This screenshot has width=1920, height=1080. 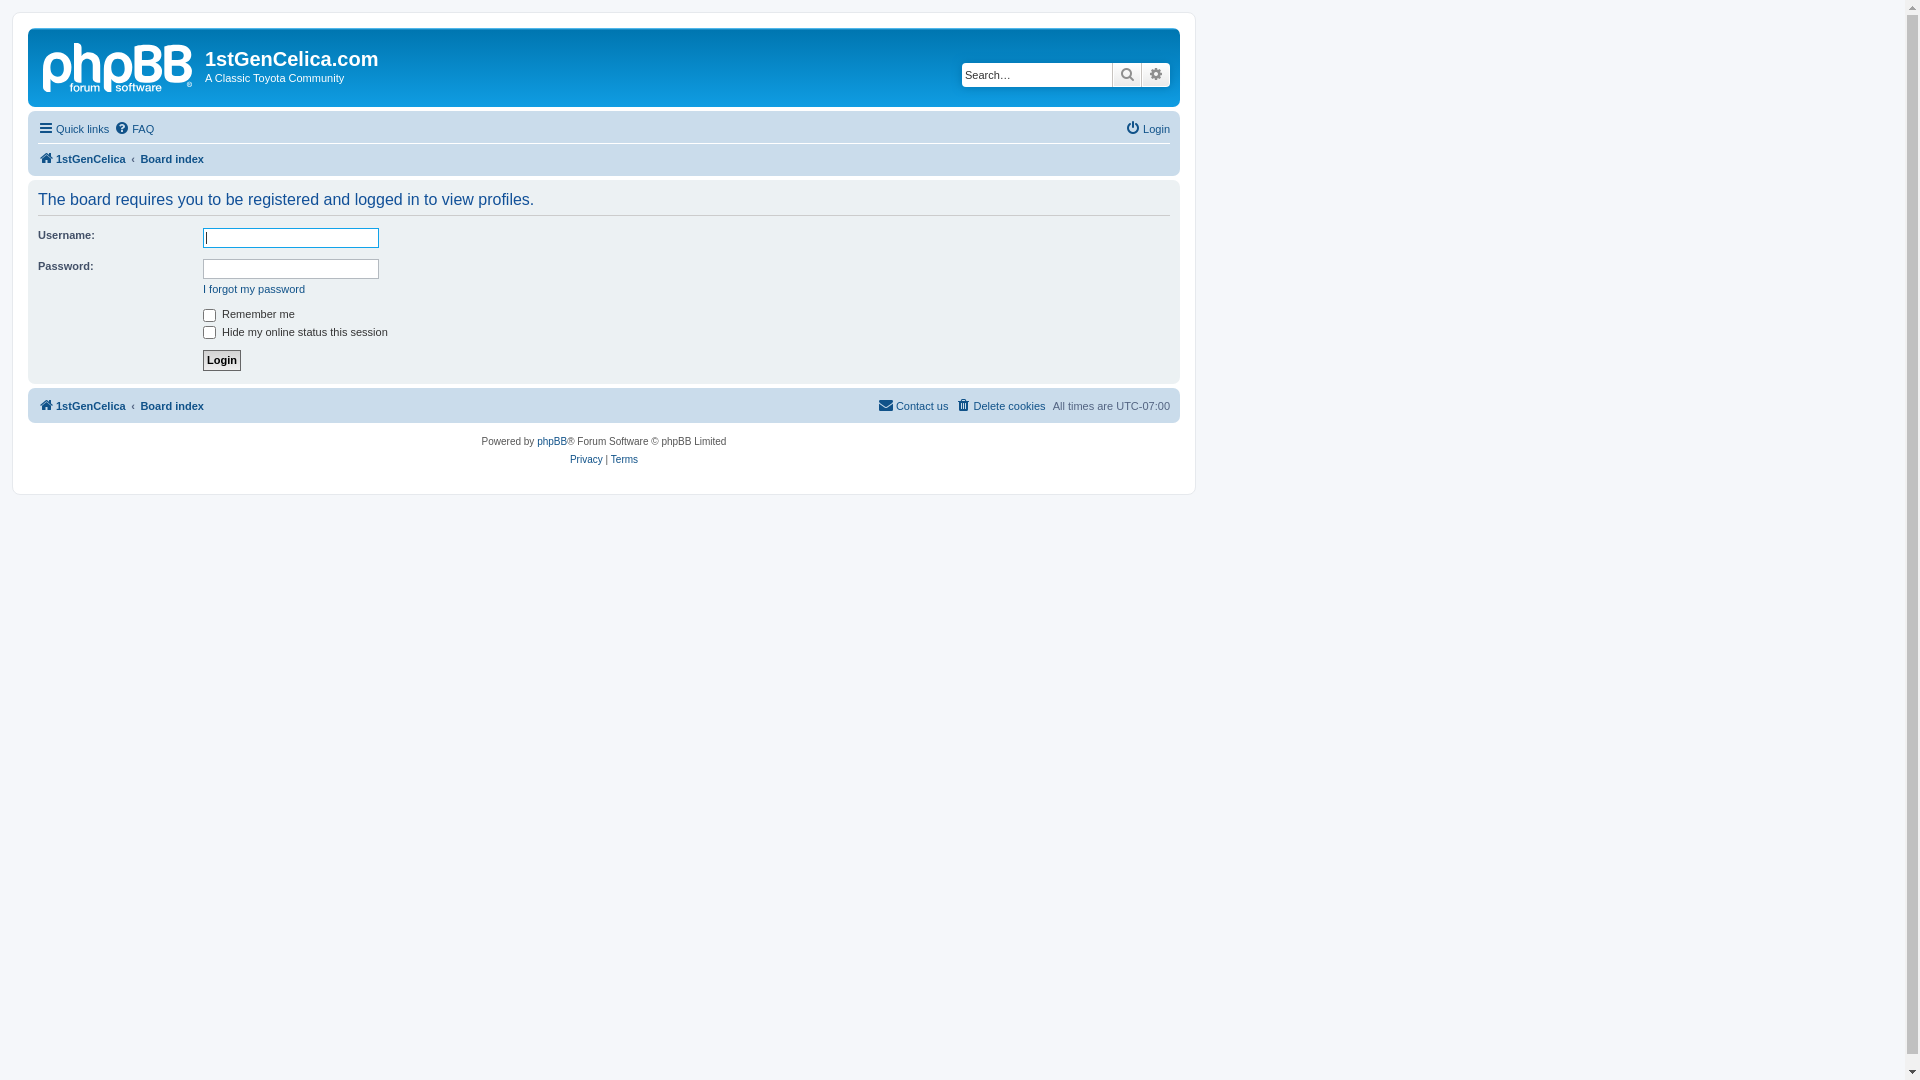 What do you see at coordinates (914, 406) in the screenshot?
I see `Contact us` at bounding box center [914, 406].